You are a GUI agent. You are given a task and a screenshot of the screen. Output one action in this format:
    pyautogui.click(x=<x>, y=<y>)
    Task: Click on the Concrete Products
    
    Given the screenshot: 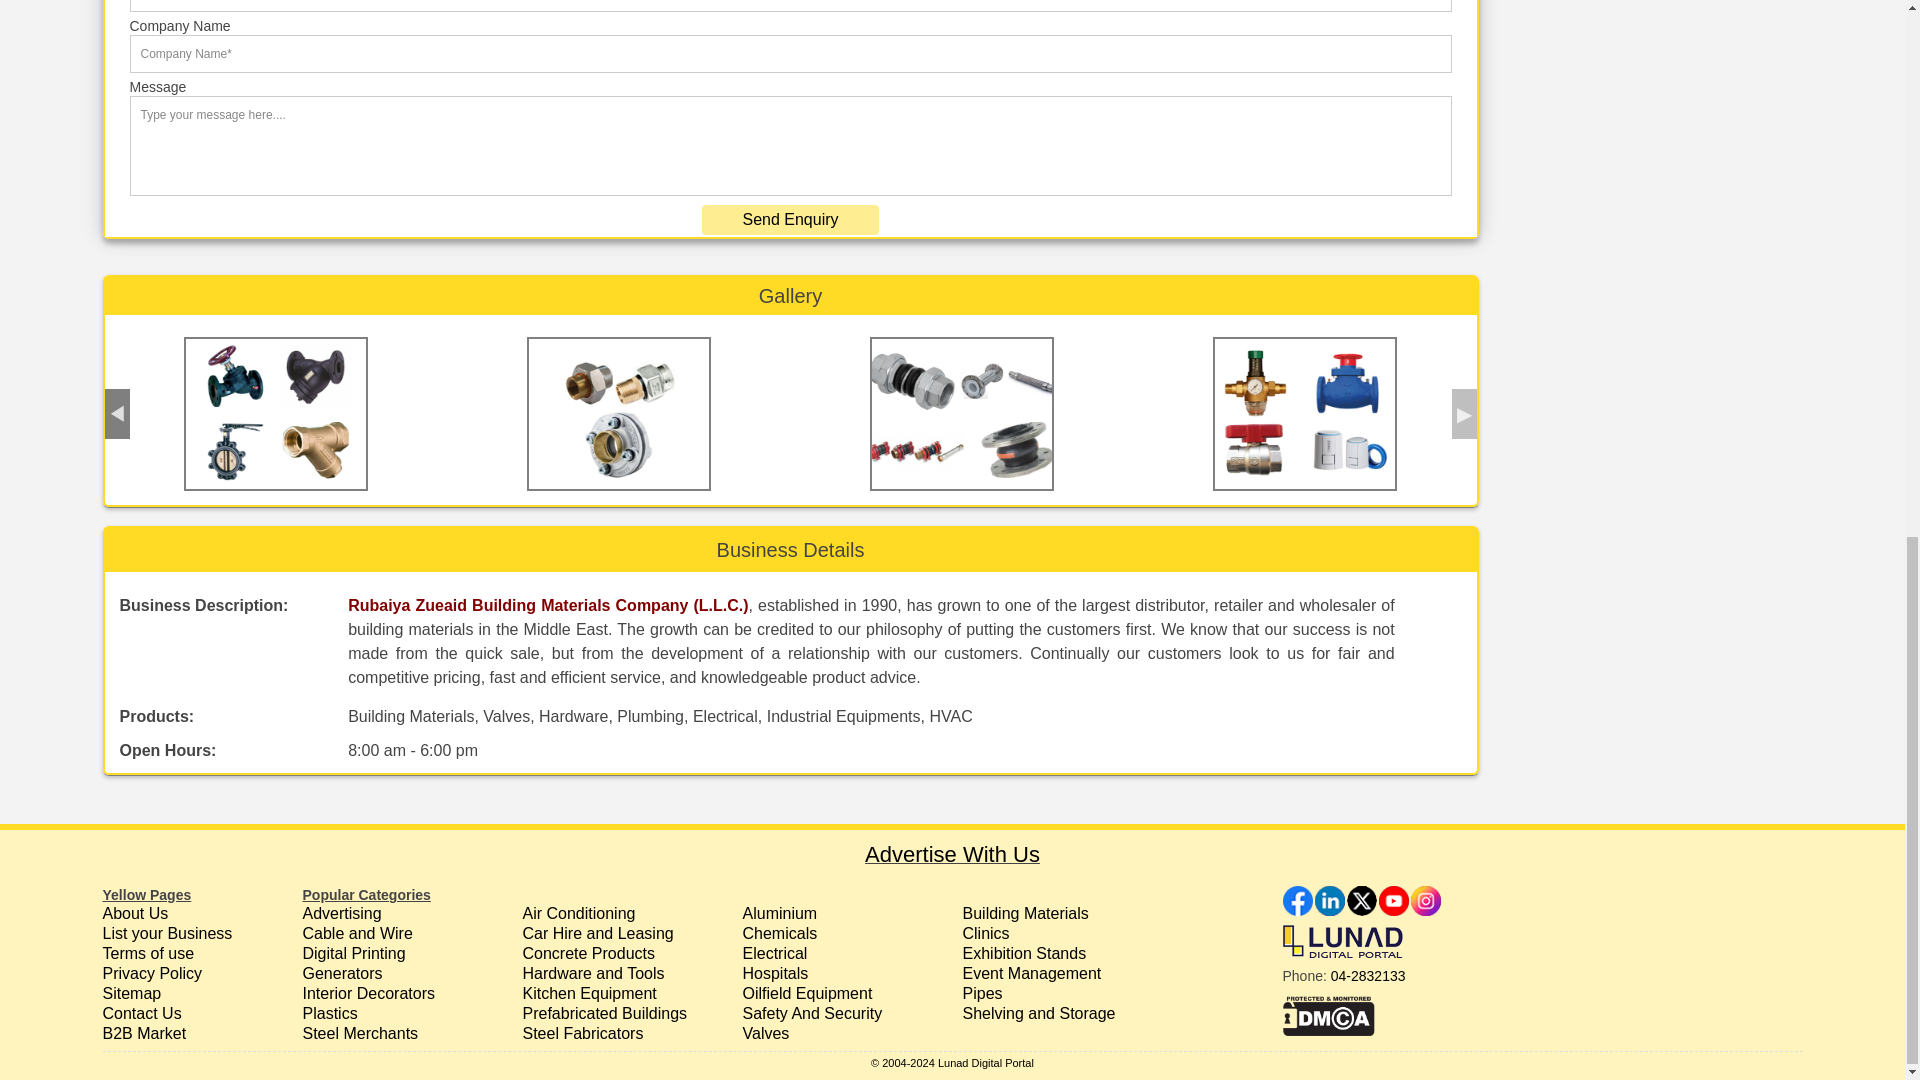 What is the action you would take?
    pyautogui.click(x=588, y=954)
    